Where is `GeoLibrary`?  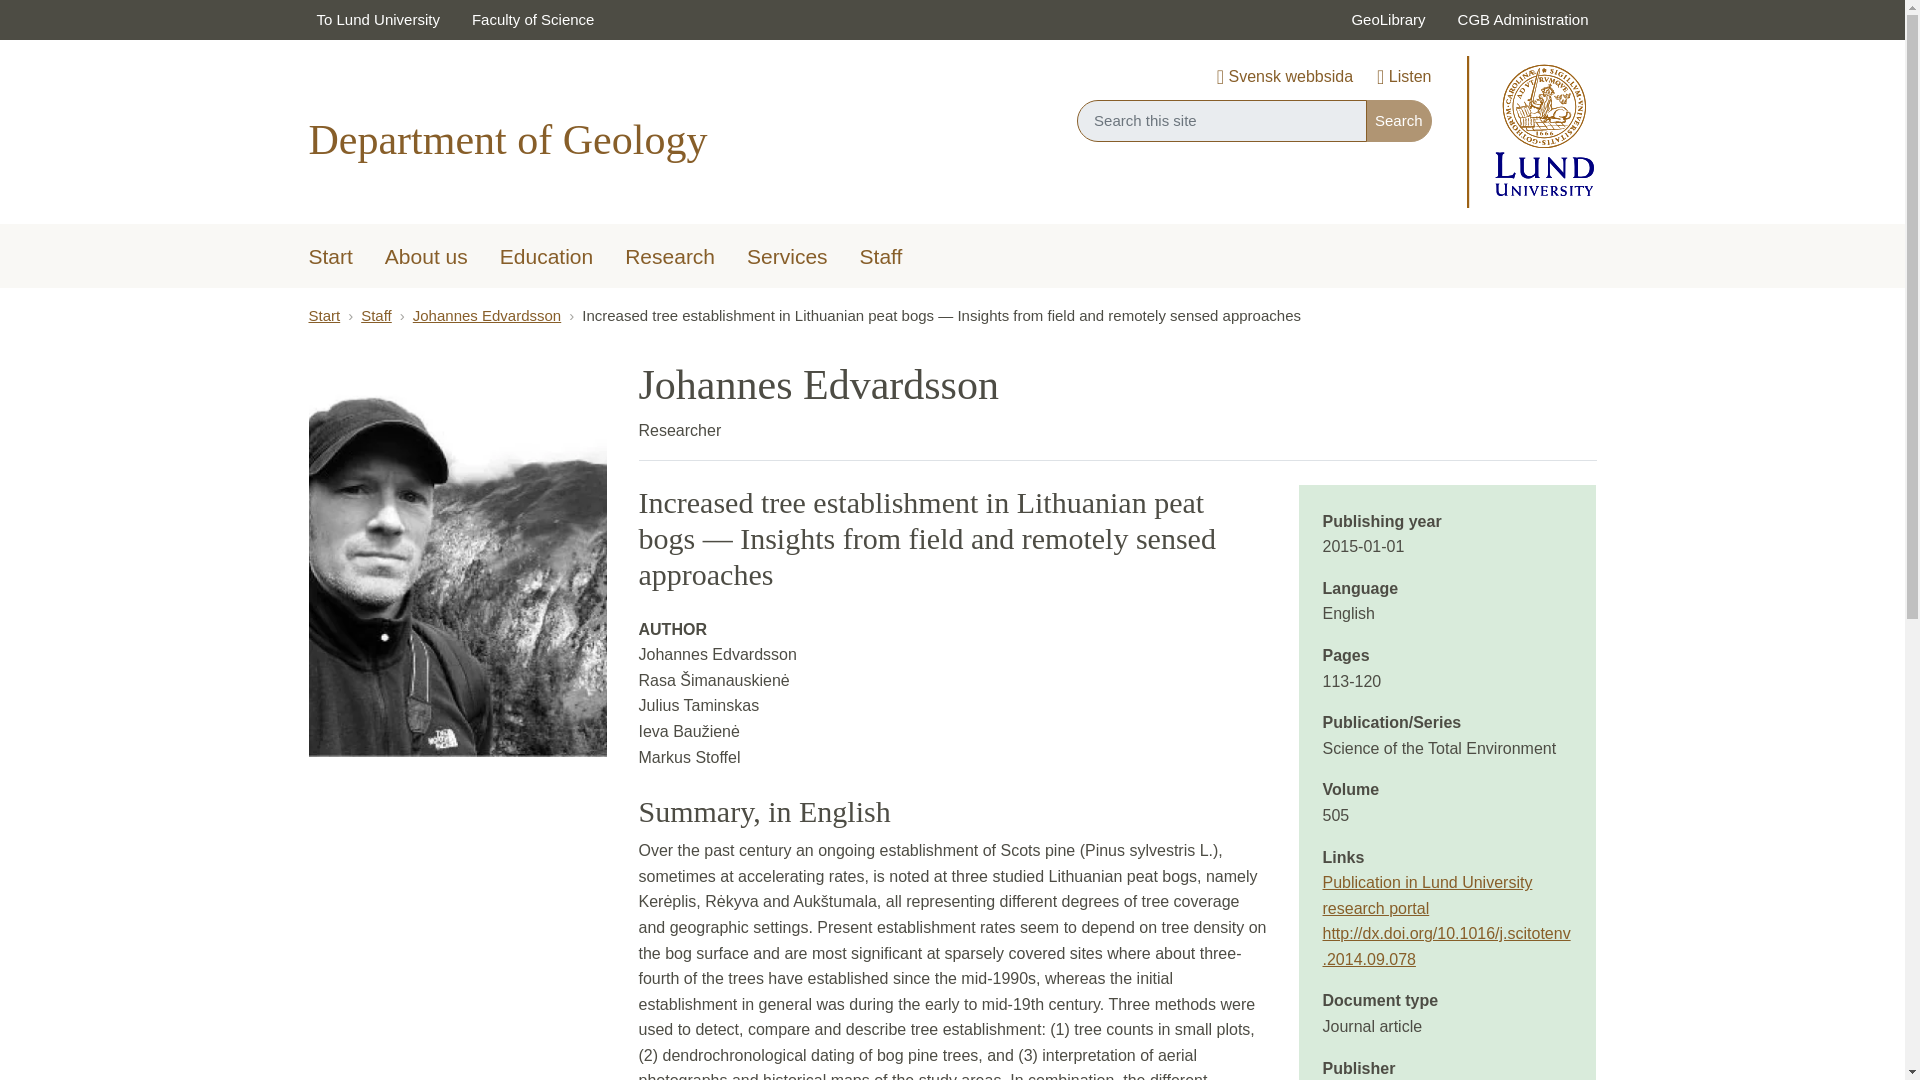
GeoLibrary is located at coordinates (1388, 20).